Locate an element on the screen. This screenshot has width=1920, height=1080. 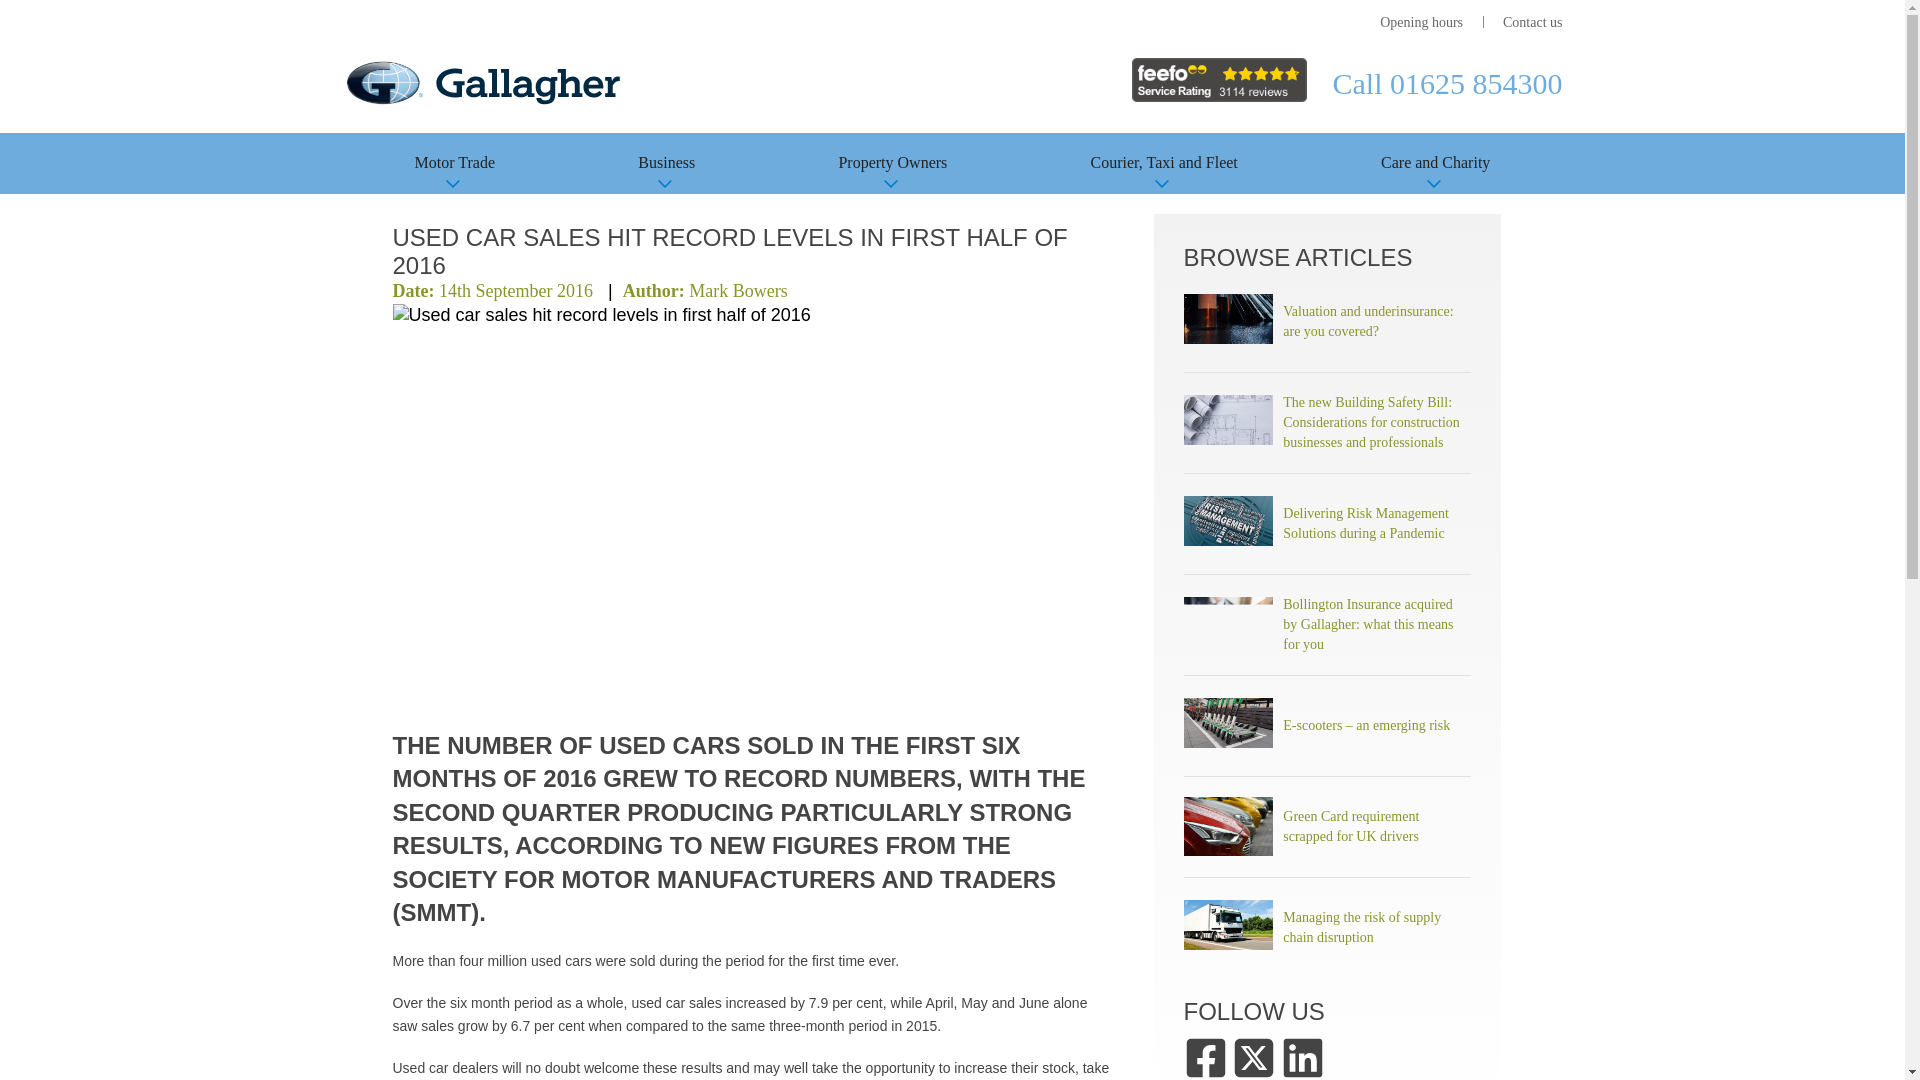
Motor Trade is located at coordinates (454, 163).